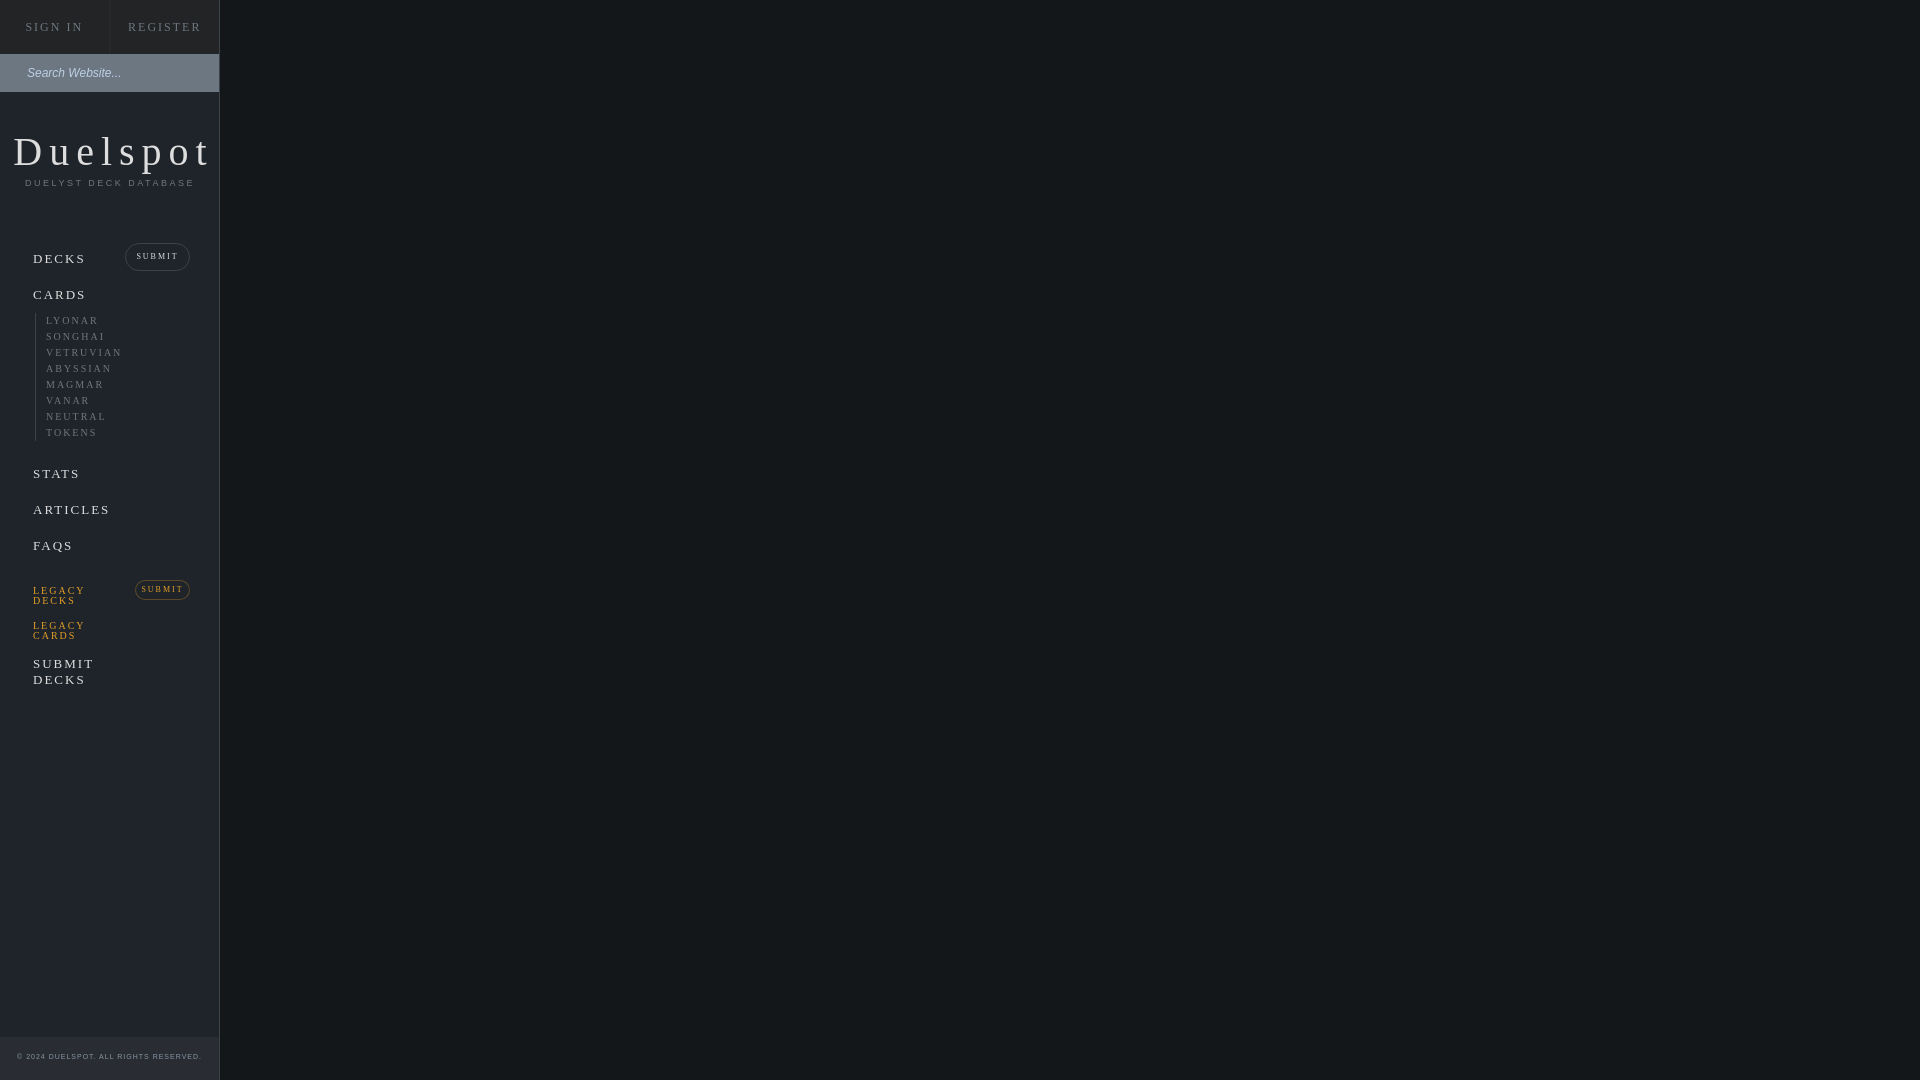  Describe the element at coordinates (109, 294) in the screenshot. I see `CARDS` at that location.